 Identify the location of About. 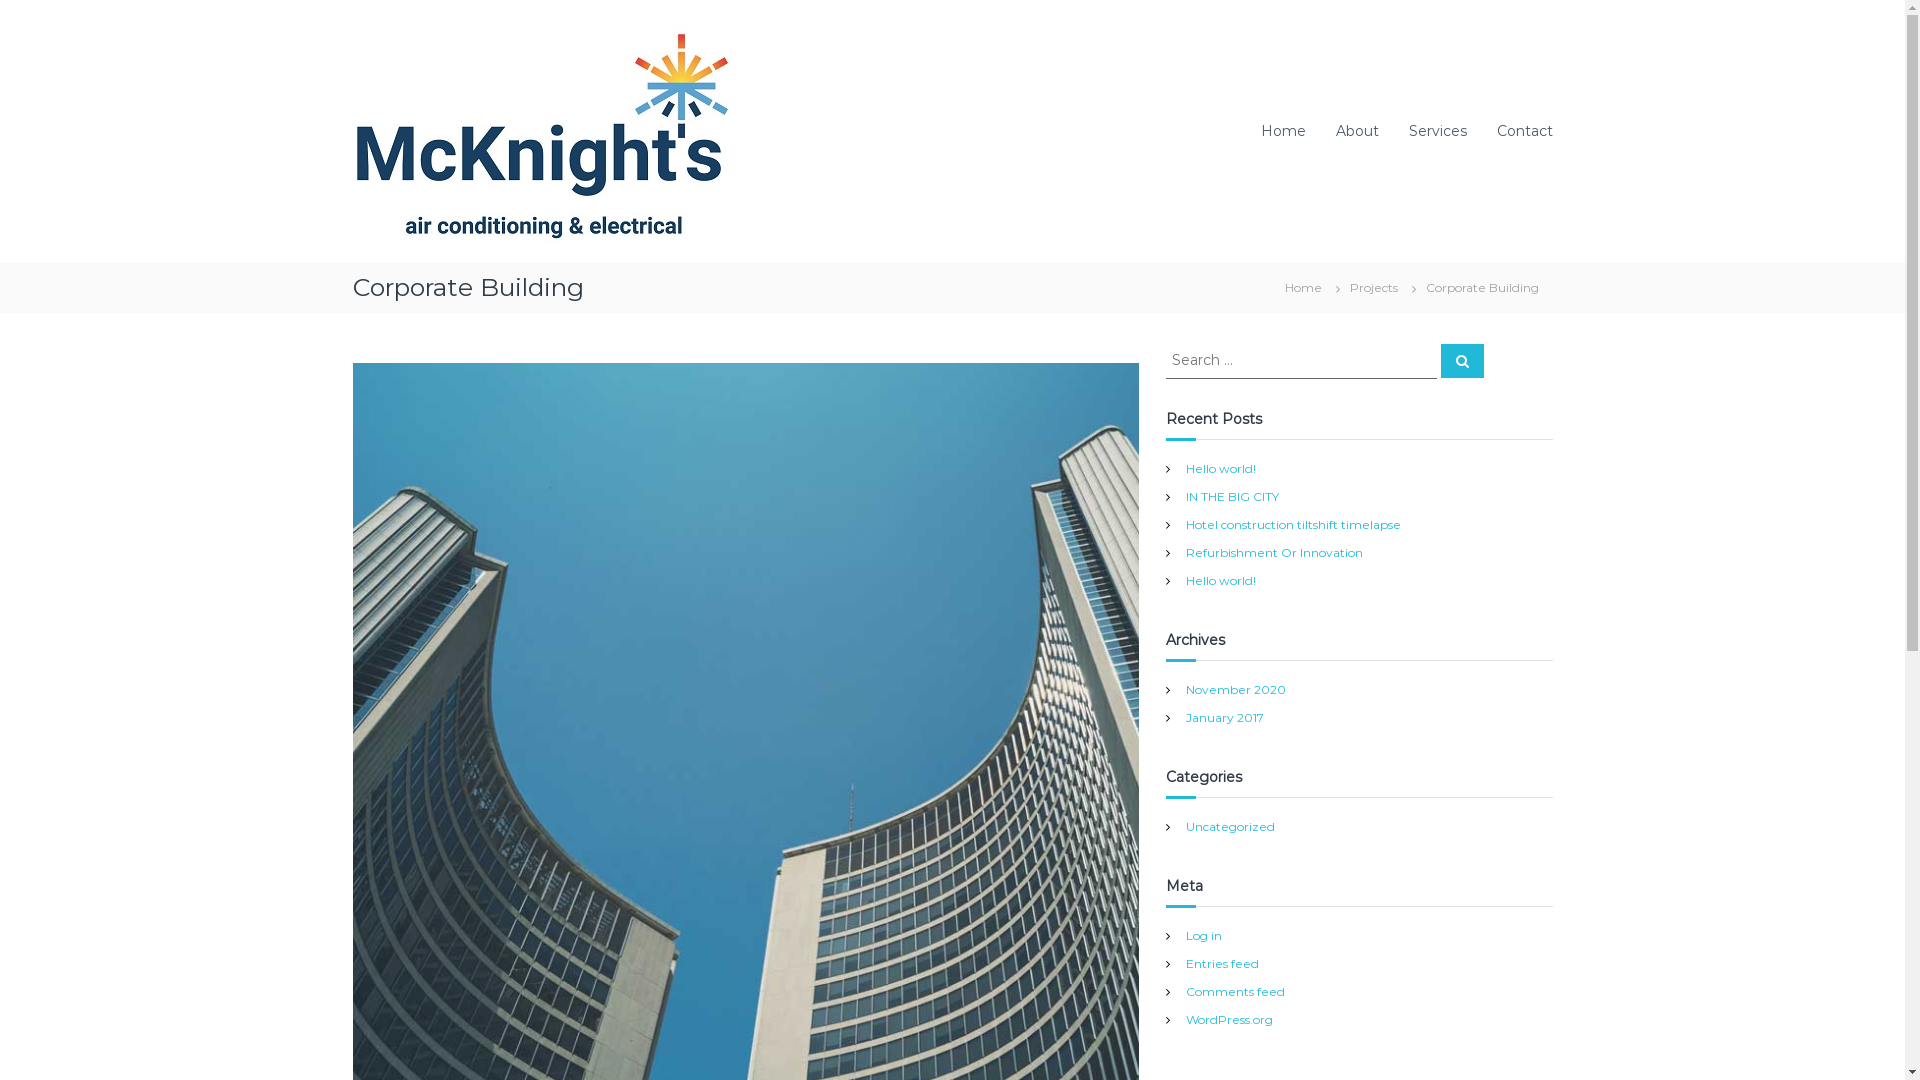
(1358, 131).